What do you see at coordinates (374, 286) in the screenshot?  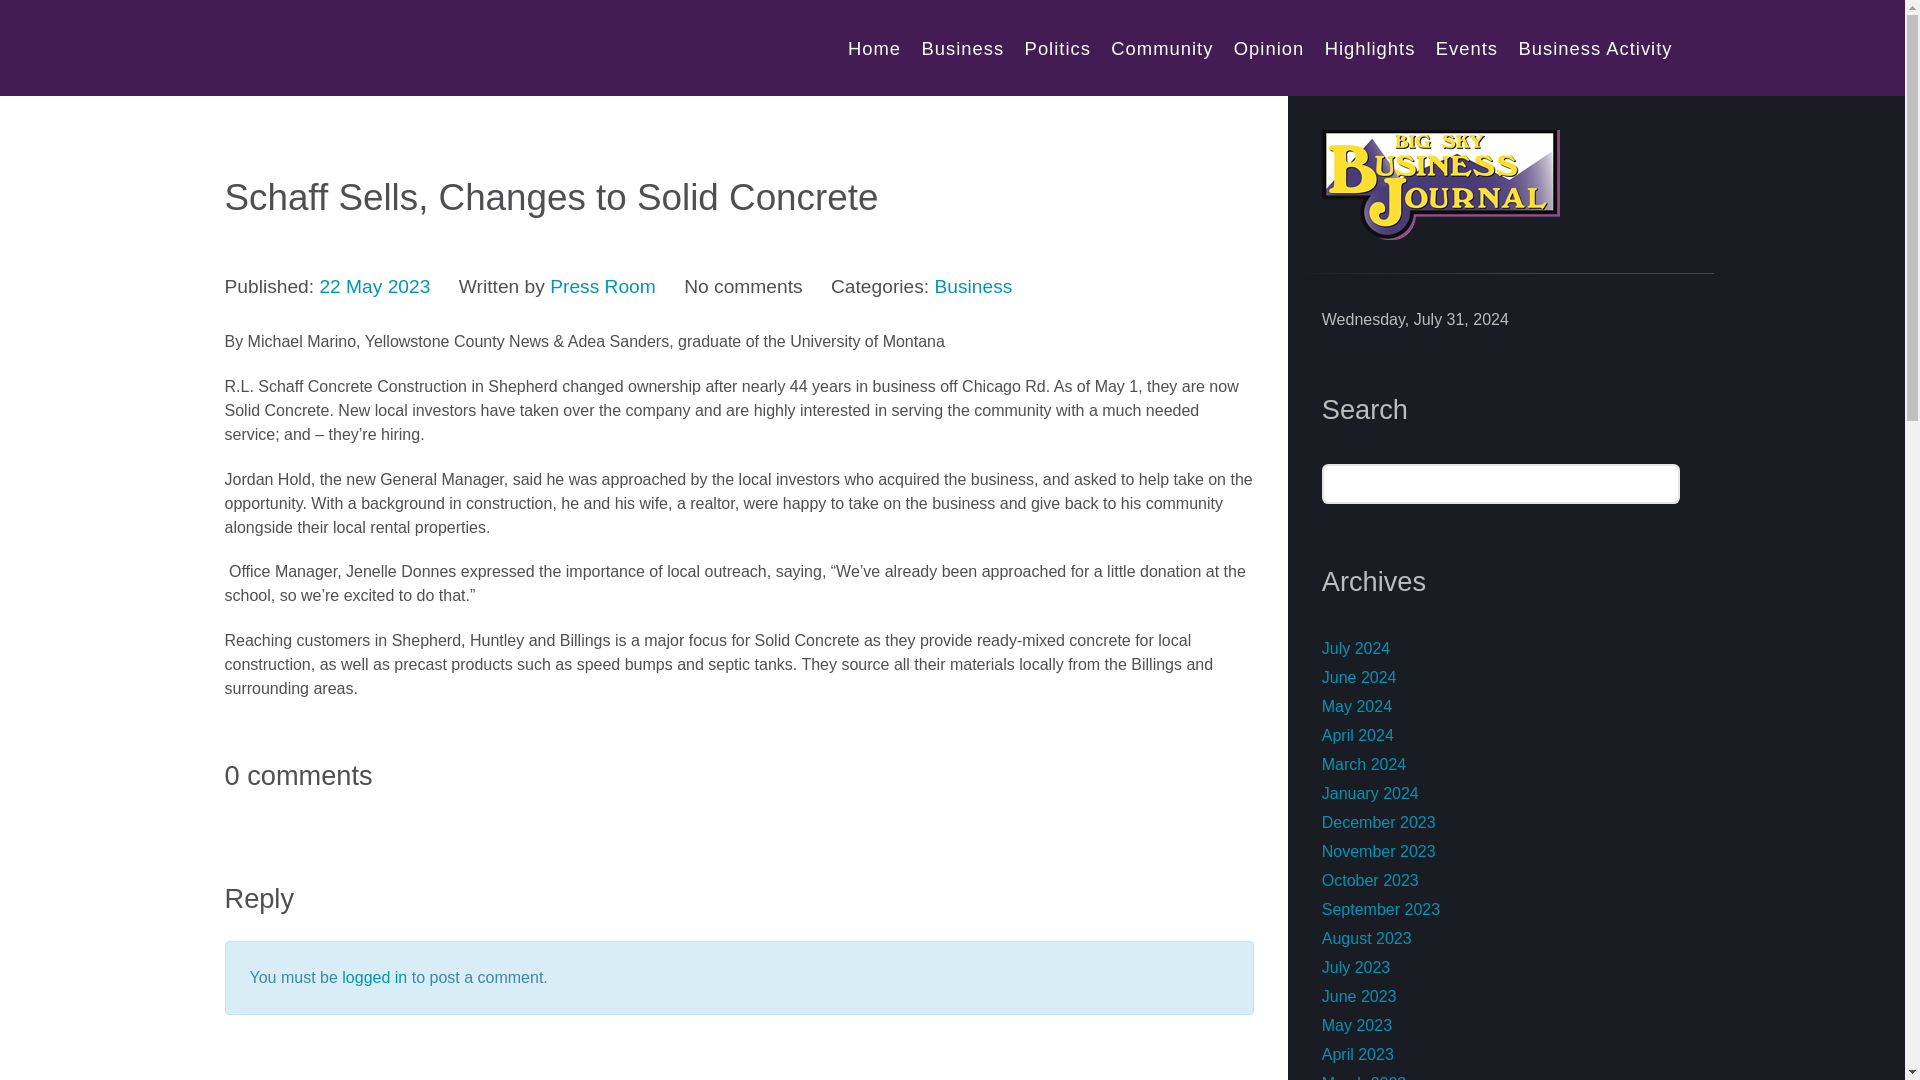 I see `Schaff Sells, Changes to Solid Concrete` at bounding box center [374, 286].